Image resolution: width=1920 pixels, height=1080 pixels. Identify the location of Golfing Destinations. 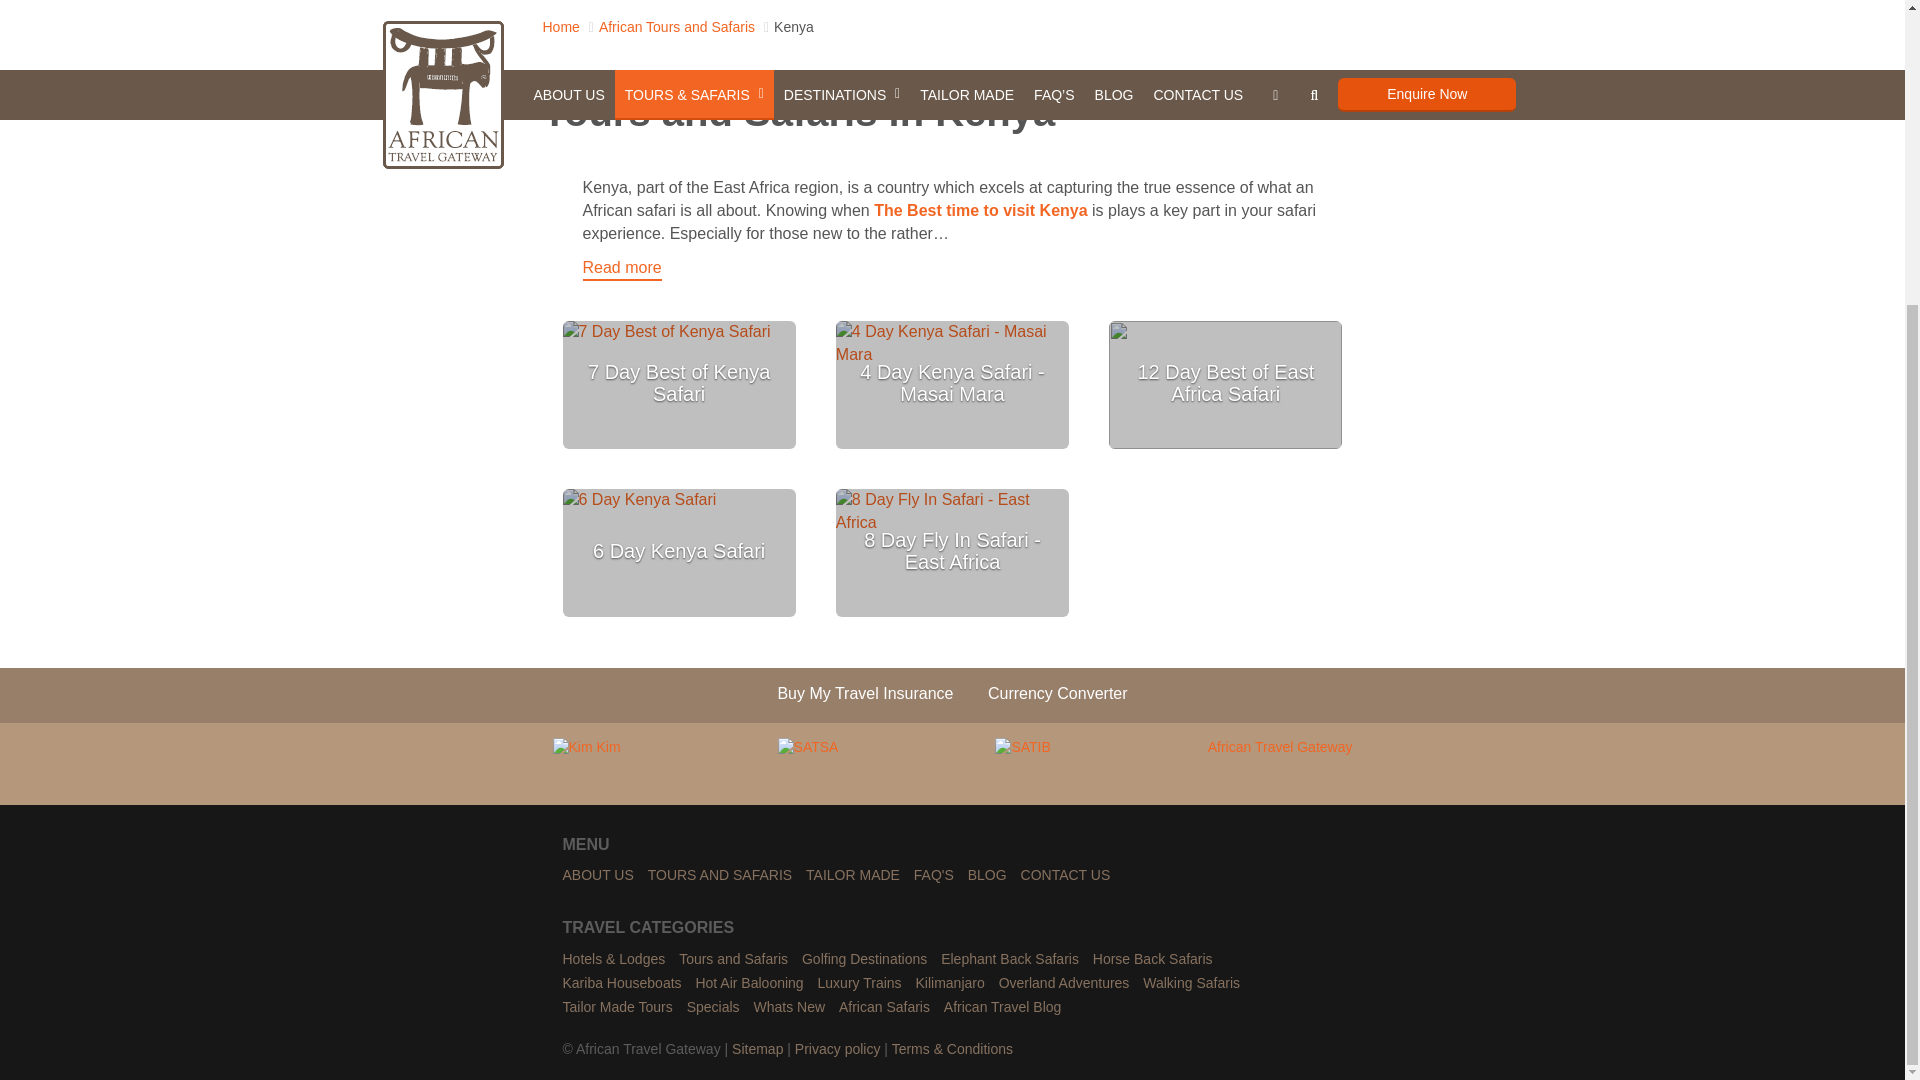
(864, 960).